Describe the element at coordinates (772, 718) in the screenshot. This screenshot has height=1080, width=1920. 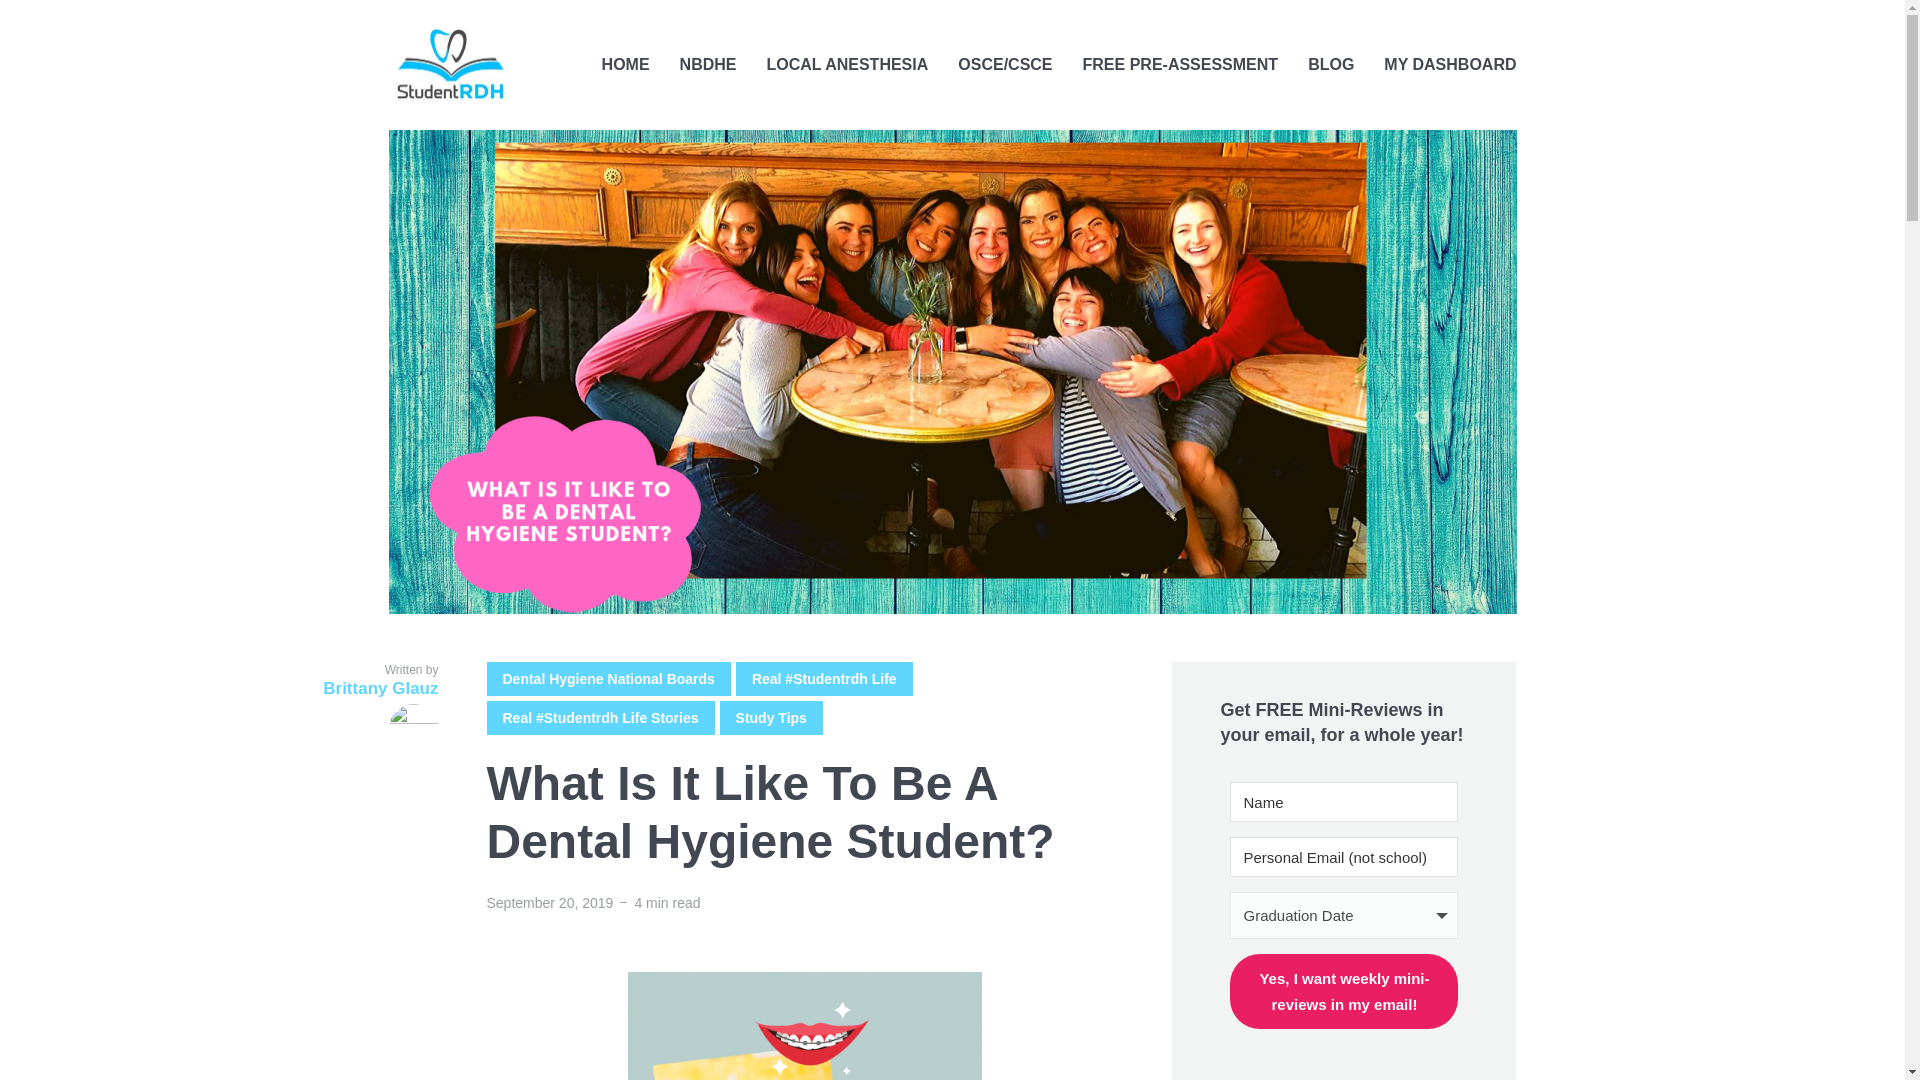
I see `Study Tips` at that location.